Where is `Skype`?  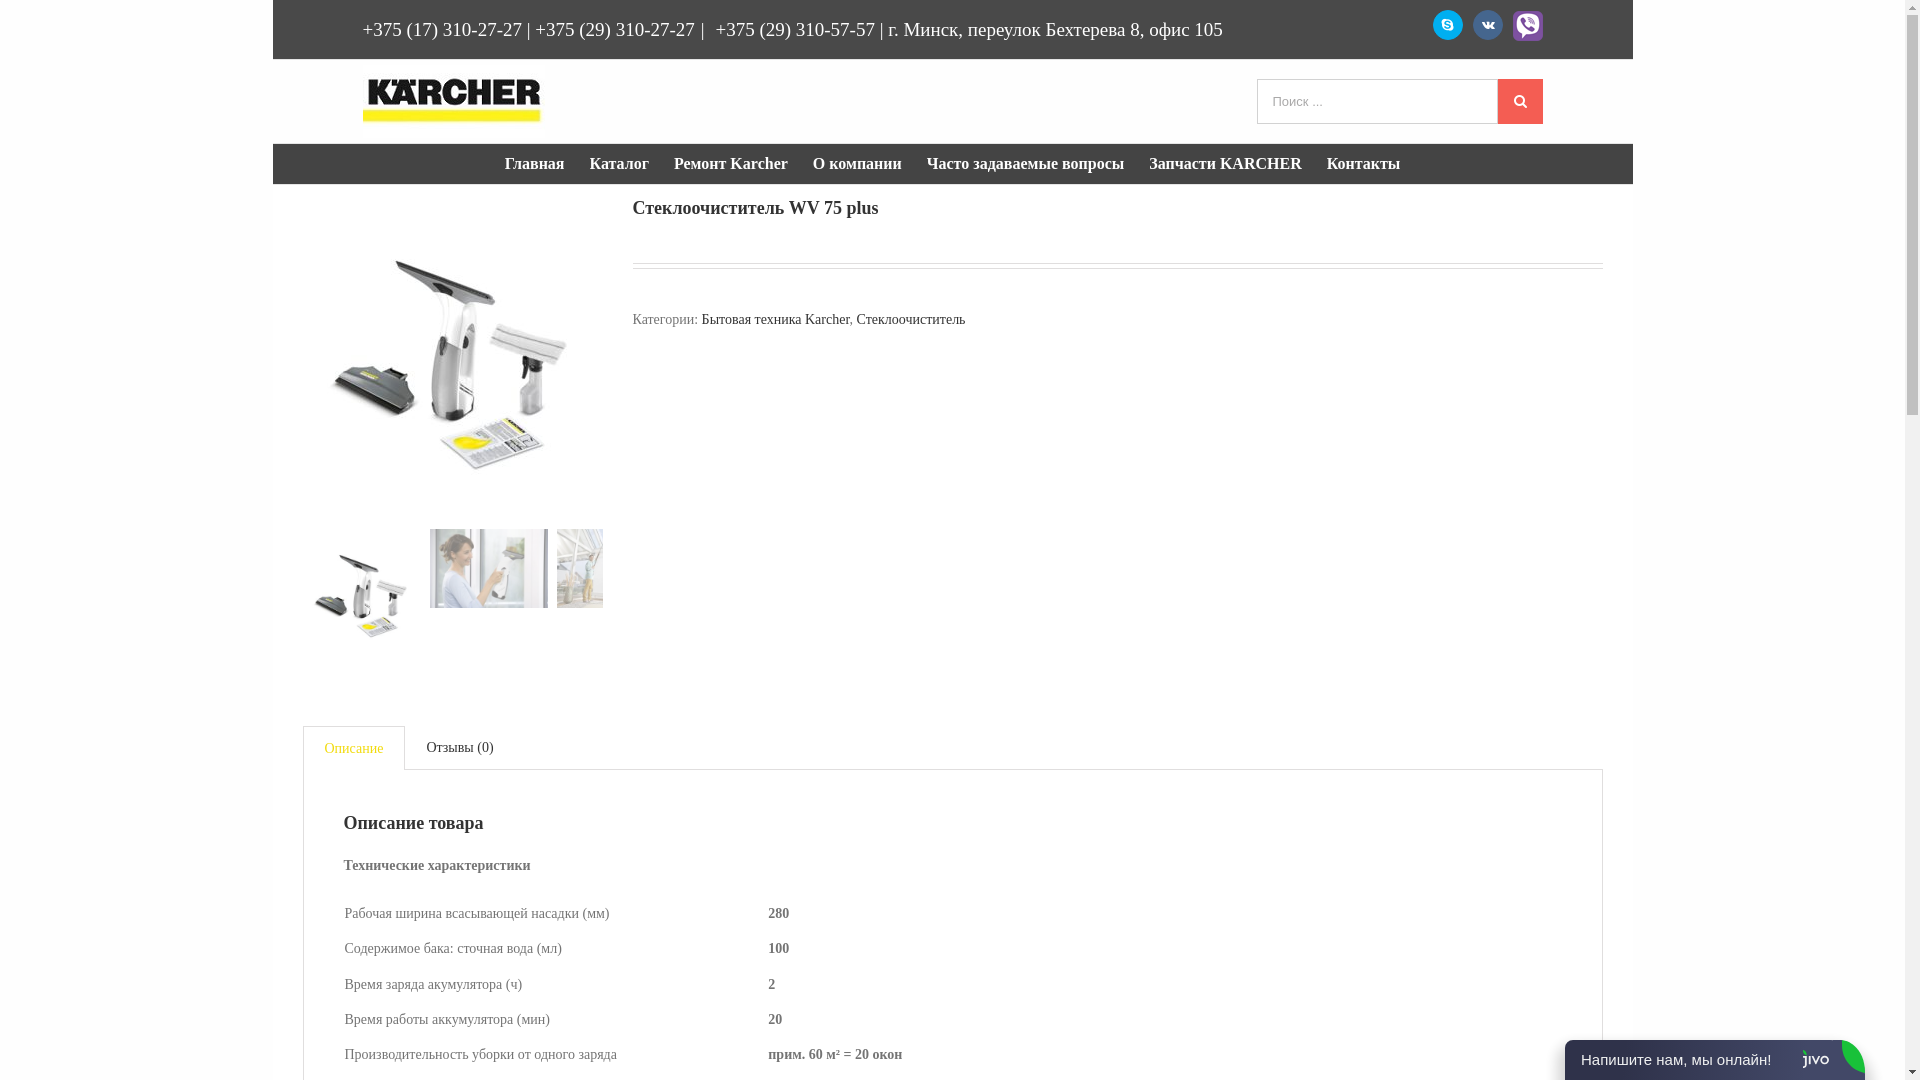
Skype is located at coordinates (1447, 25).